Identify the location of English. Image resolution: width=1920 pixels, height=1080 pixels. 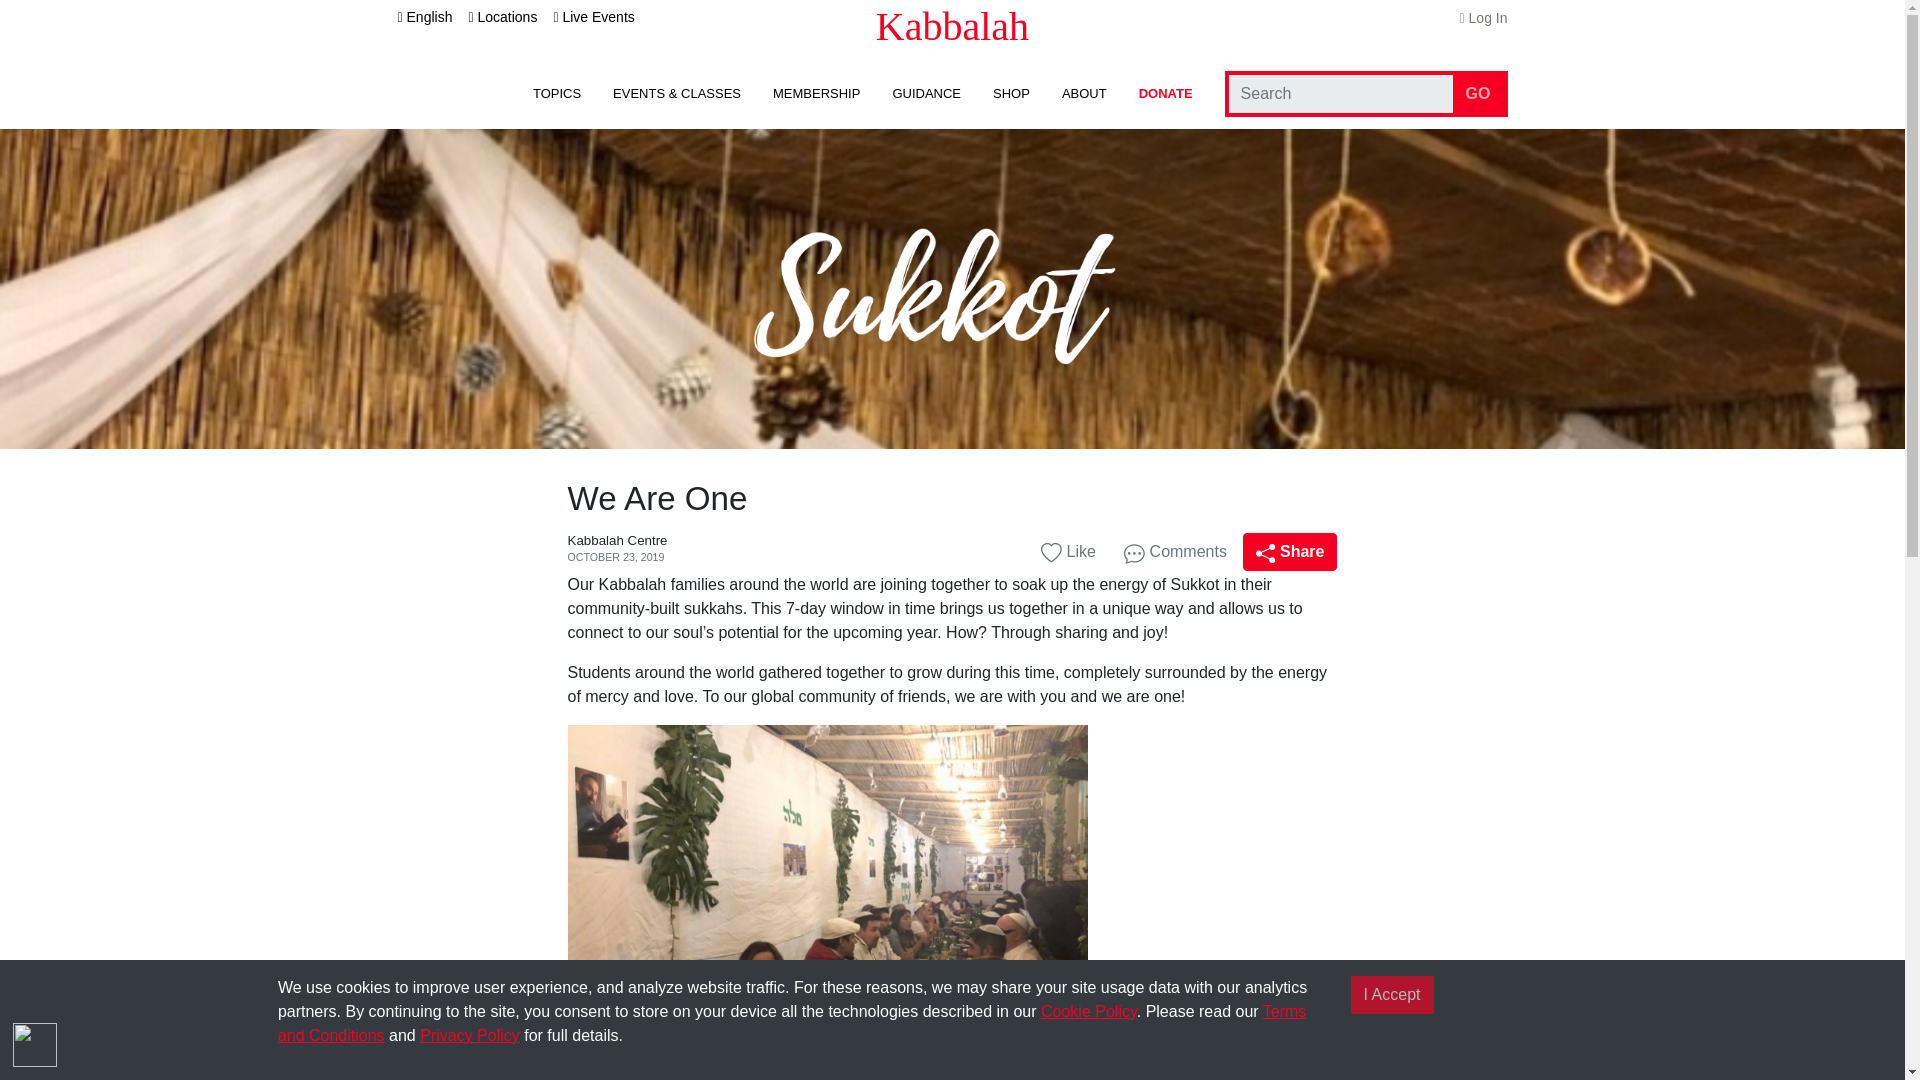
(425, 16).